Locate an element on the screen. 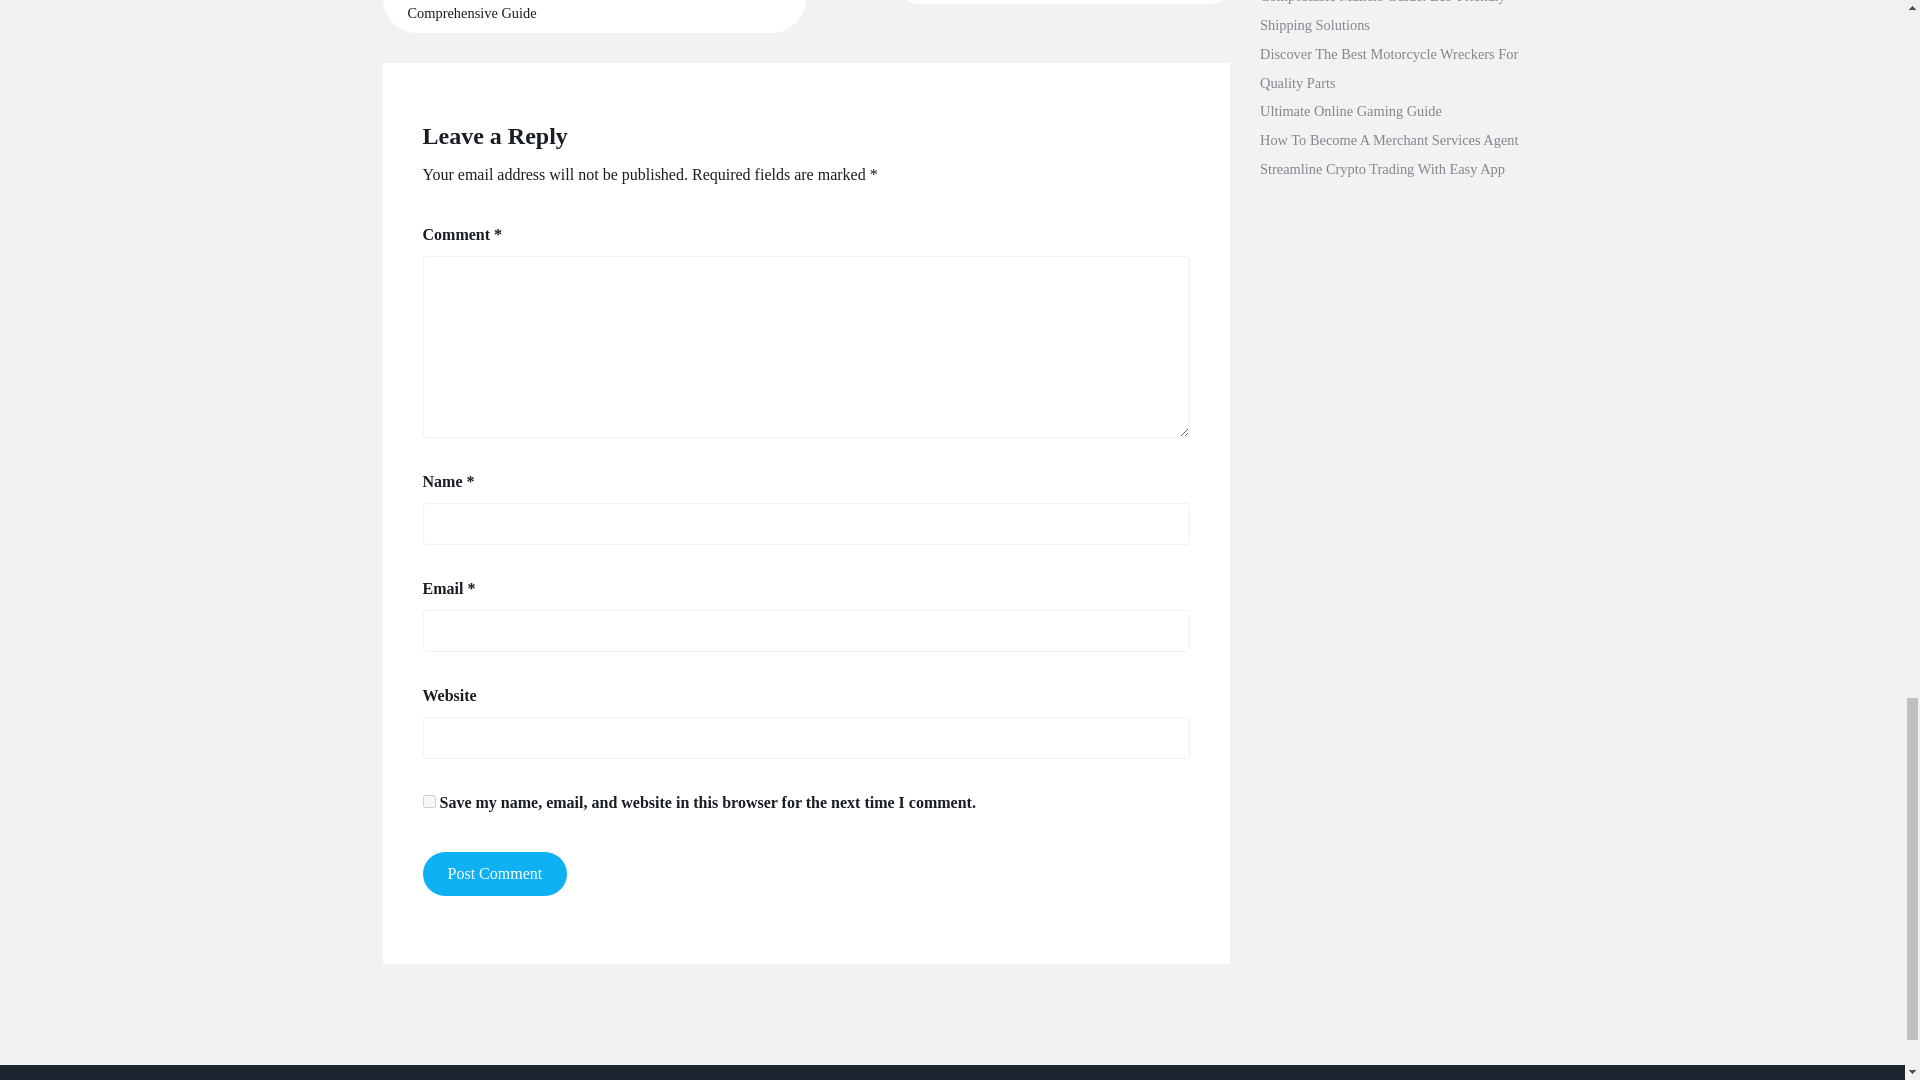 The width and height of the screenshot is (1920, 1080). yes is located at coordinates (428, 800).